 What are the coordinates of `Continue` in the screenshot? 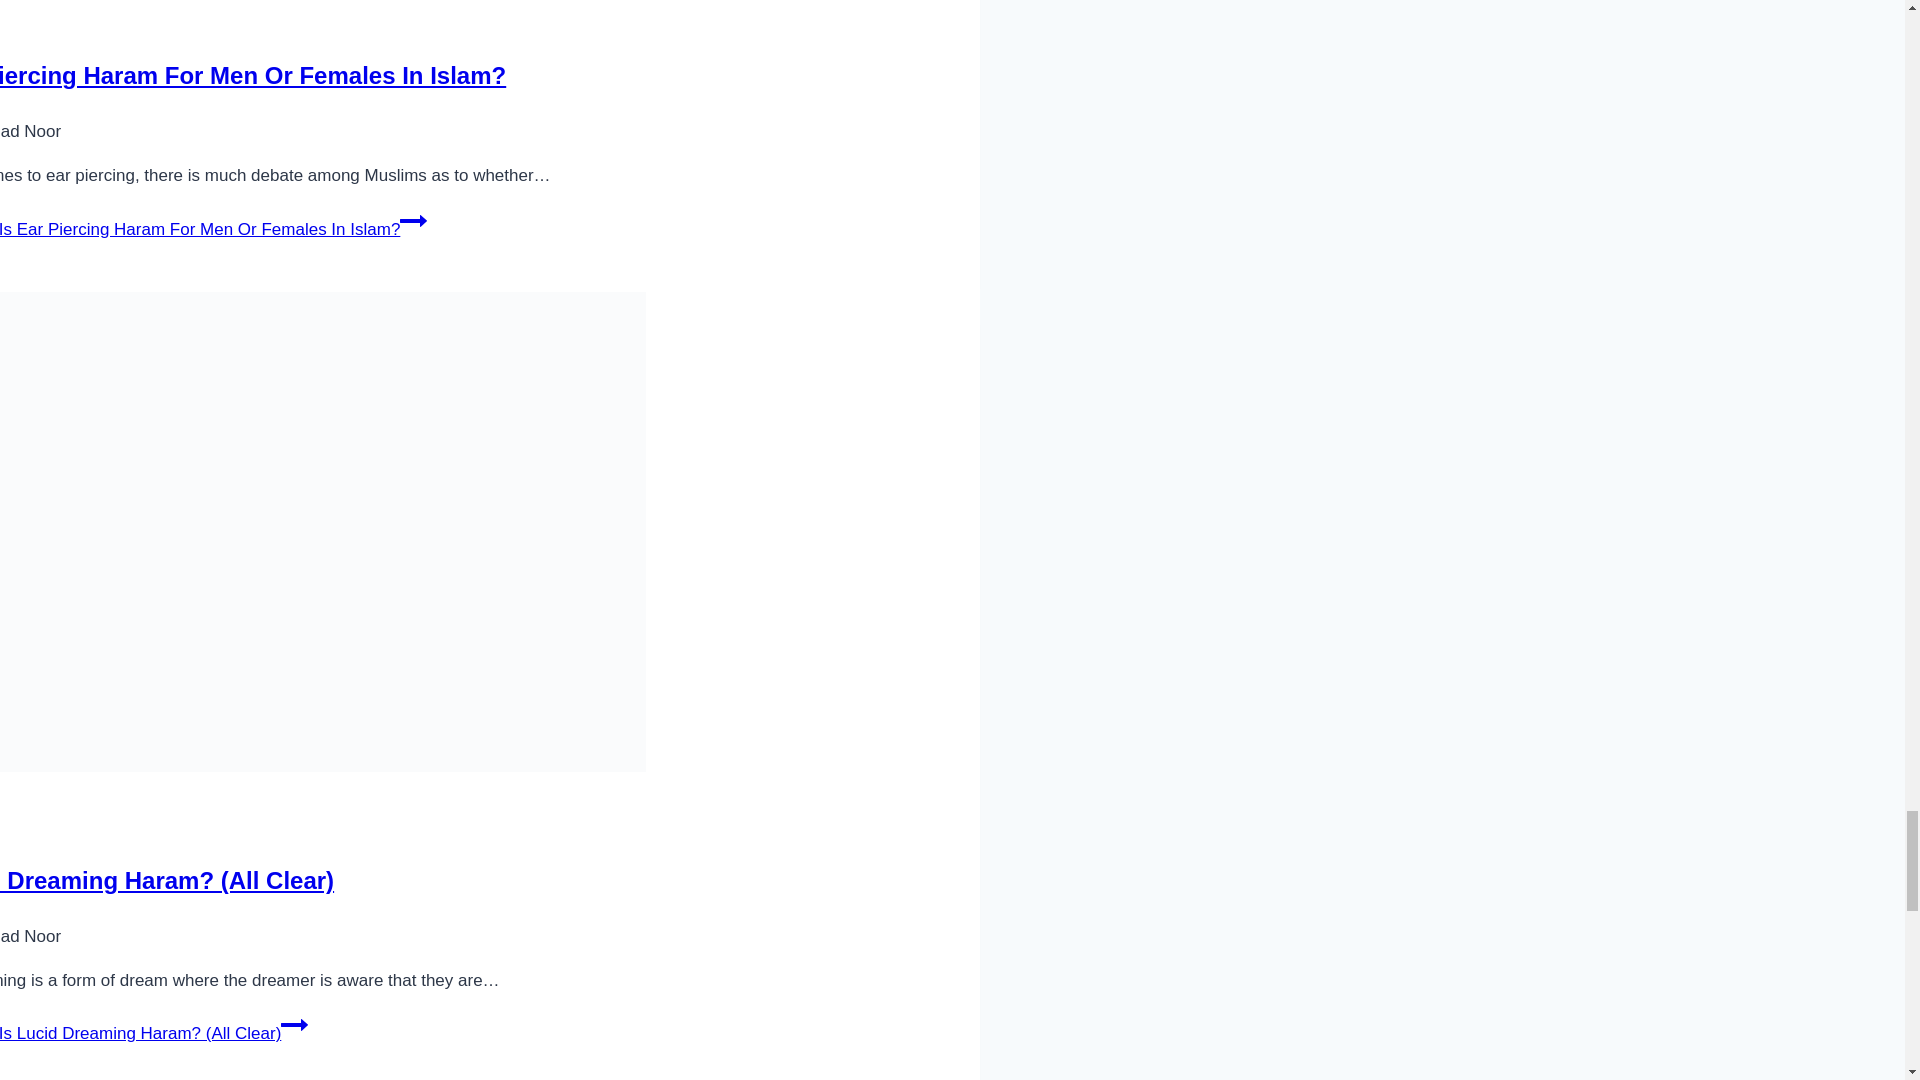 It's located at (294, 1024).